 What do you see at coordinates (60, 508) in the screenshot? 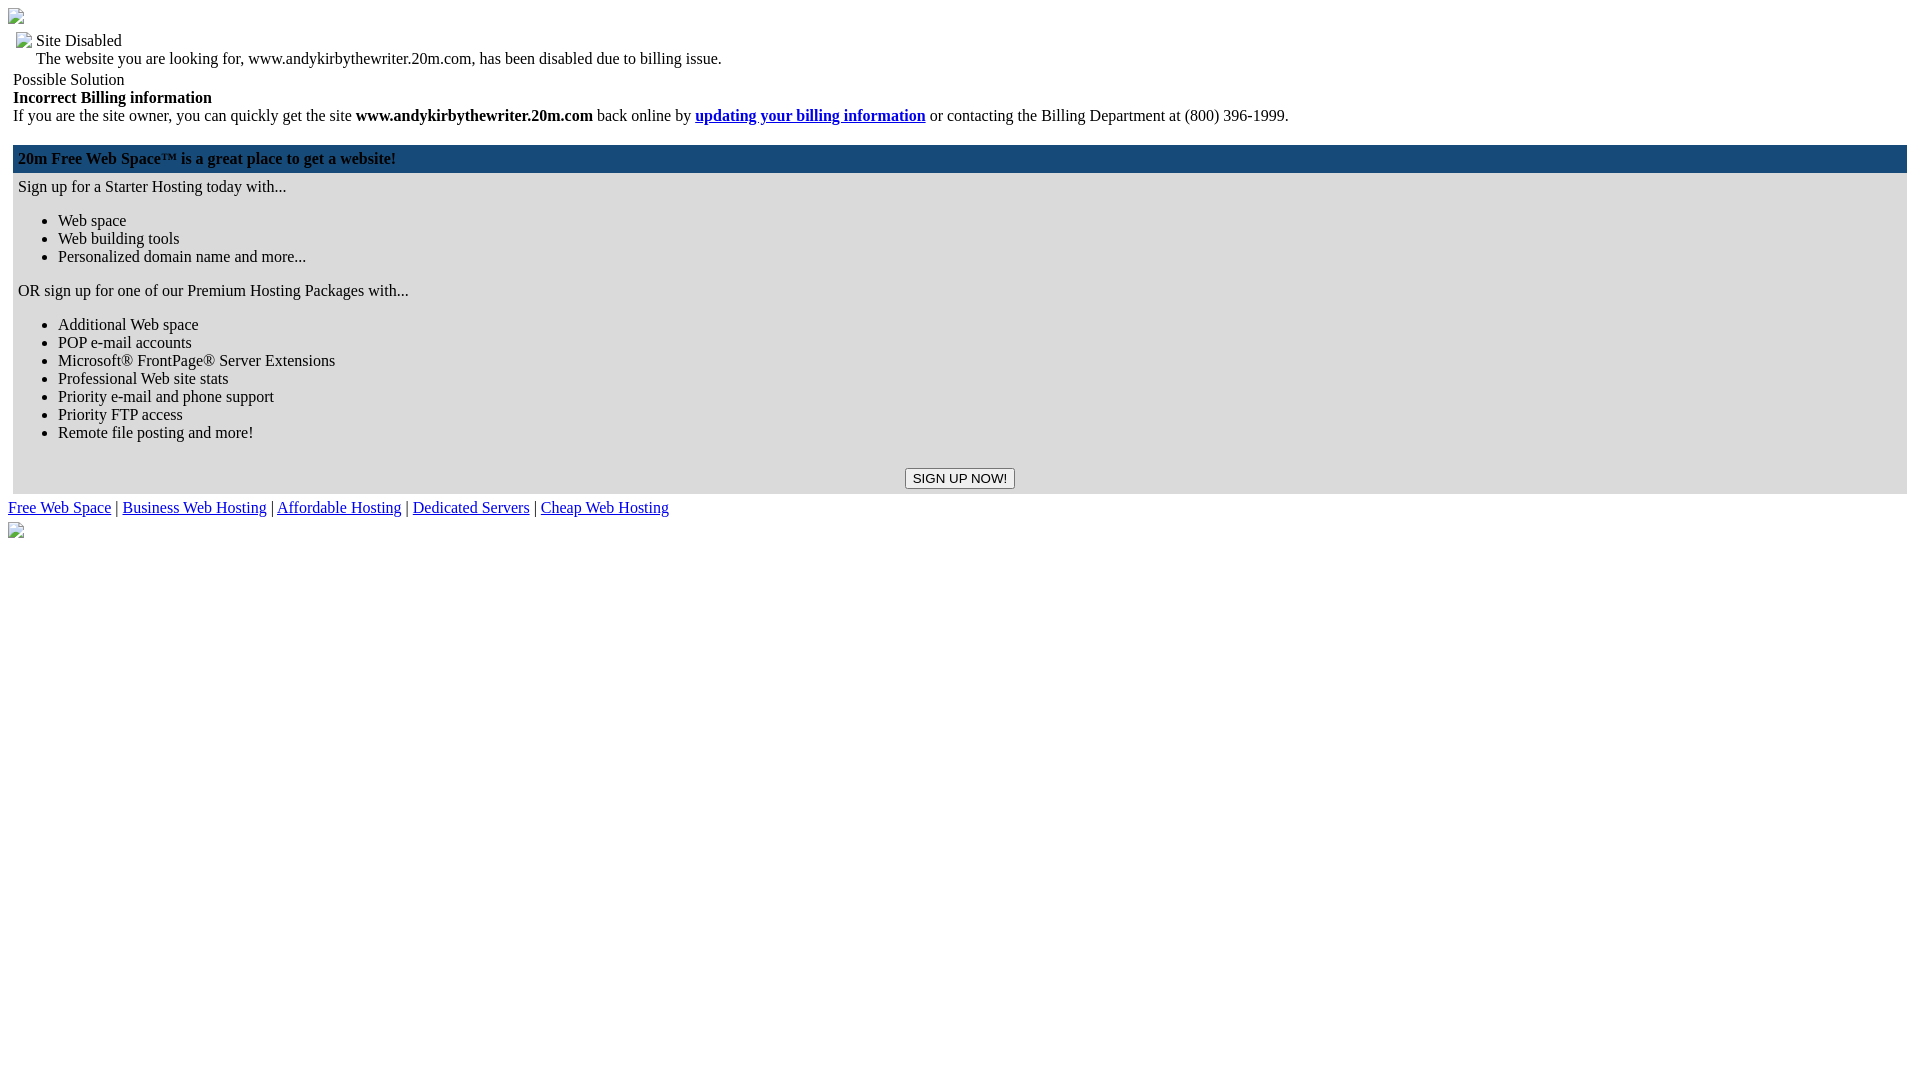
I see `Free Web Space` at bounding box center [60, 508].